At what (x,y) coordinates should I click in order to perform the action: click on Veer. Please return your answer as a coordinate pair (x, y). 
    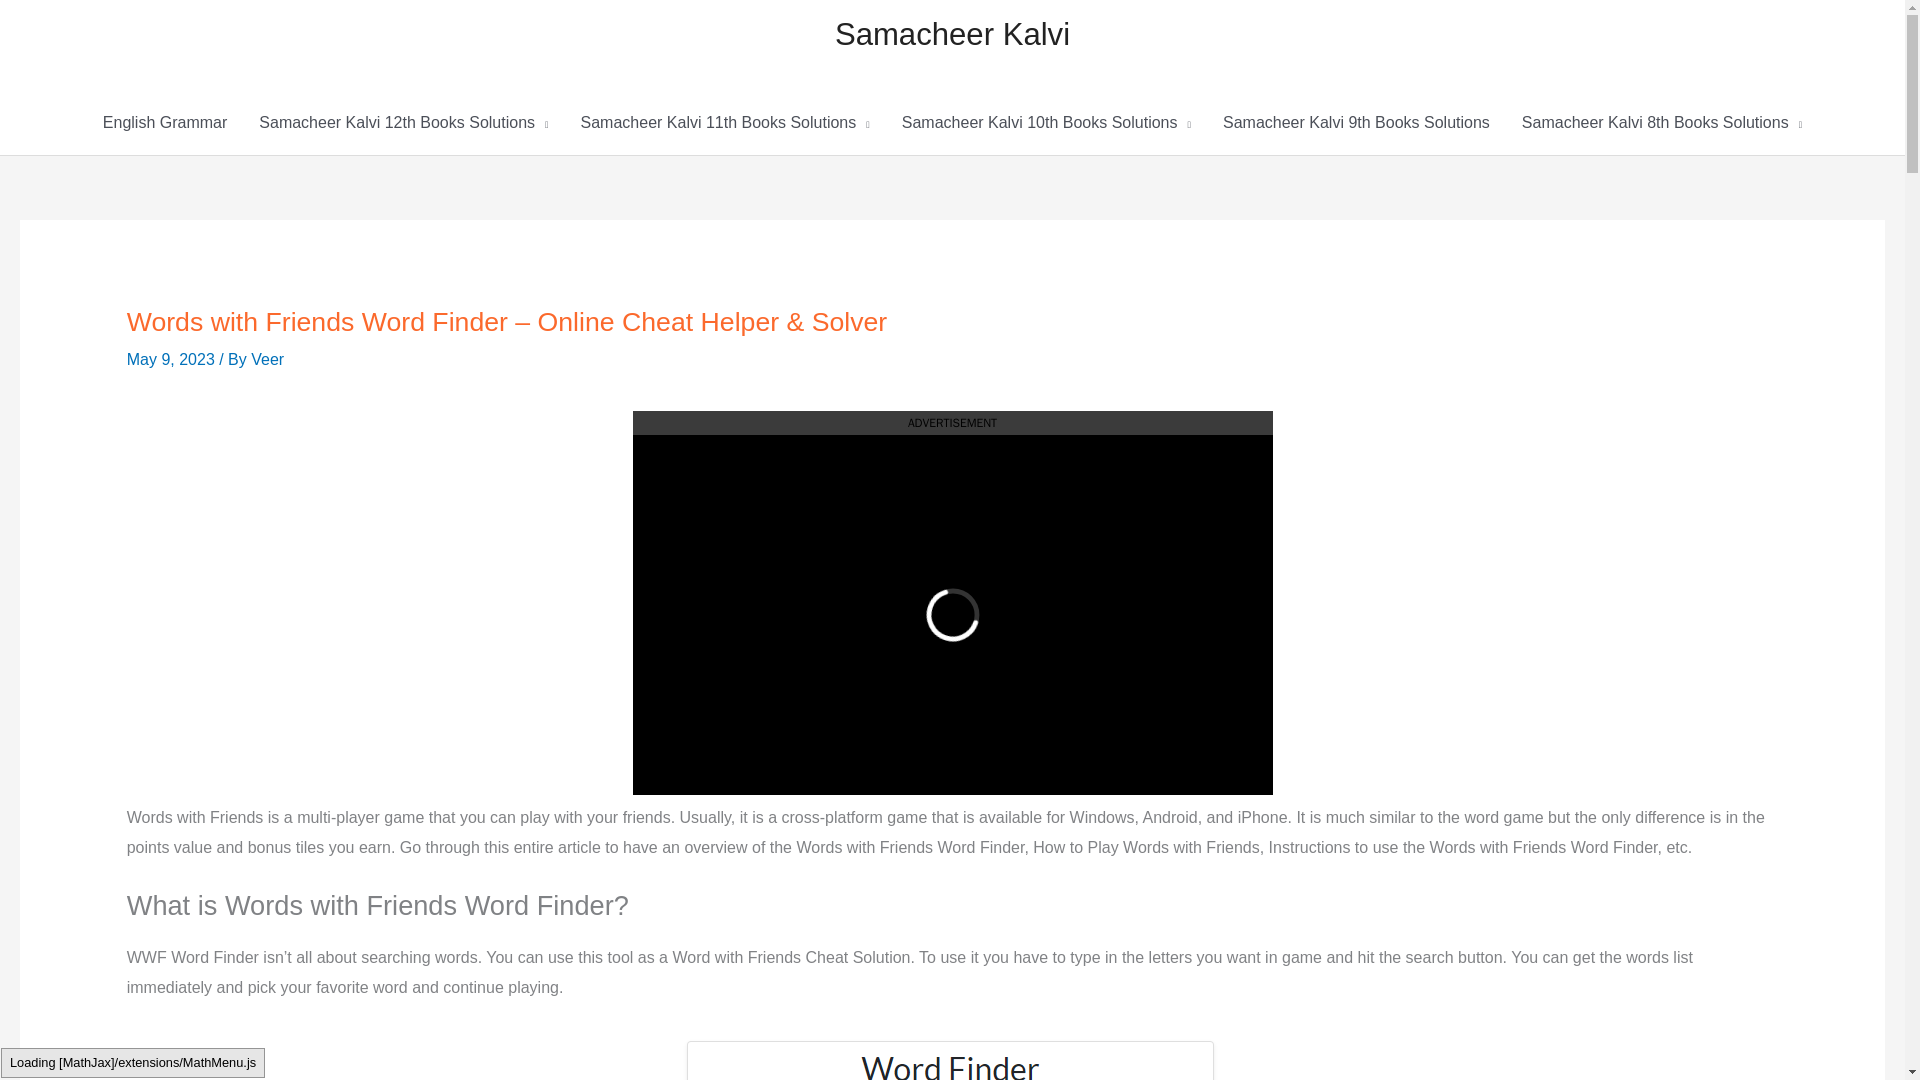
    Looking at the image, I should click on (268, 360).